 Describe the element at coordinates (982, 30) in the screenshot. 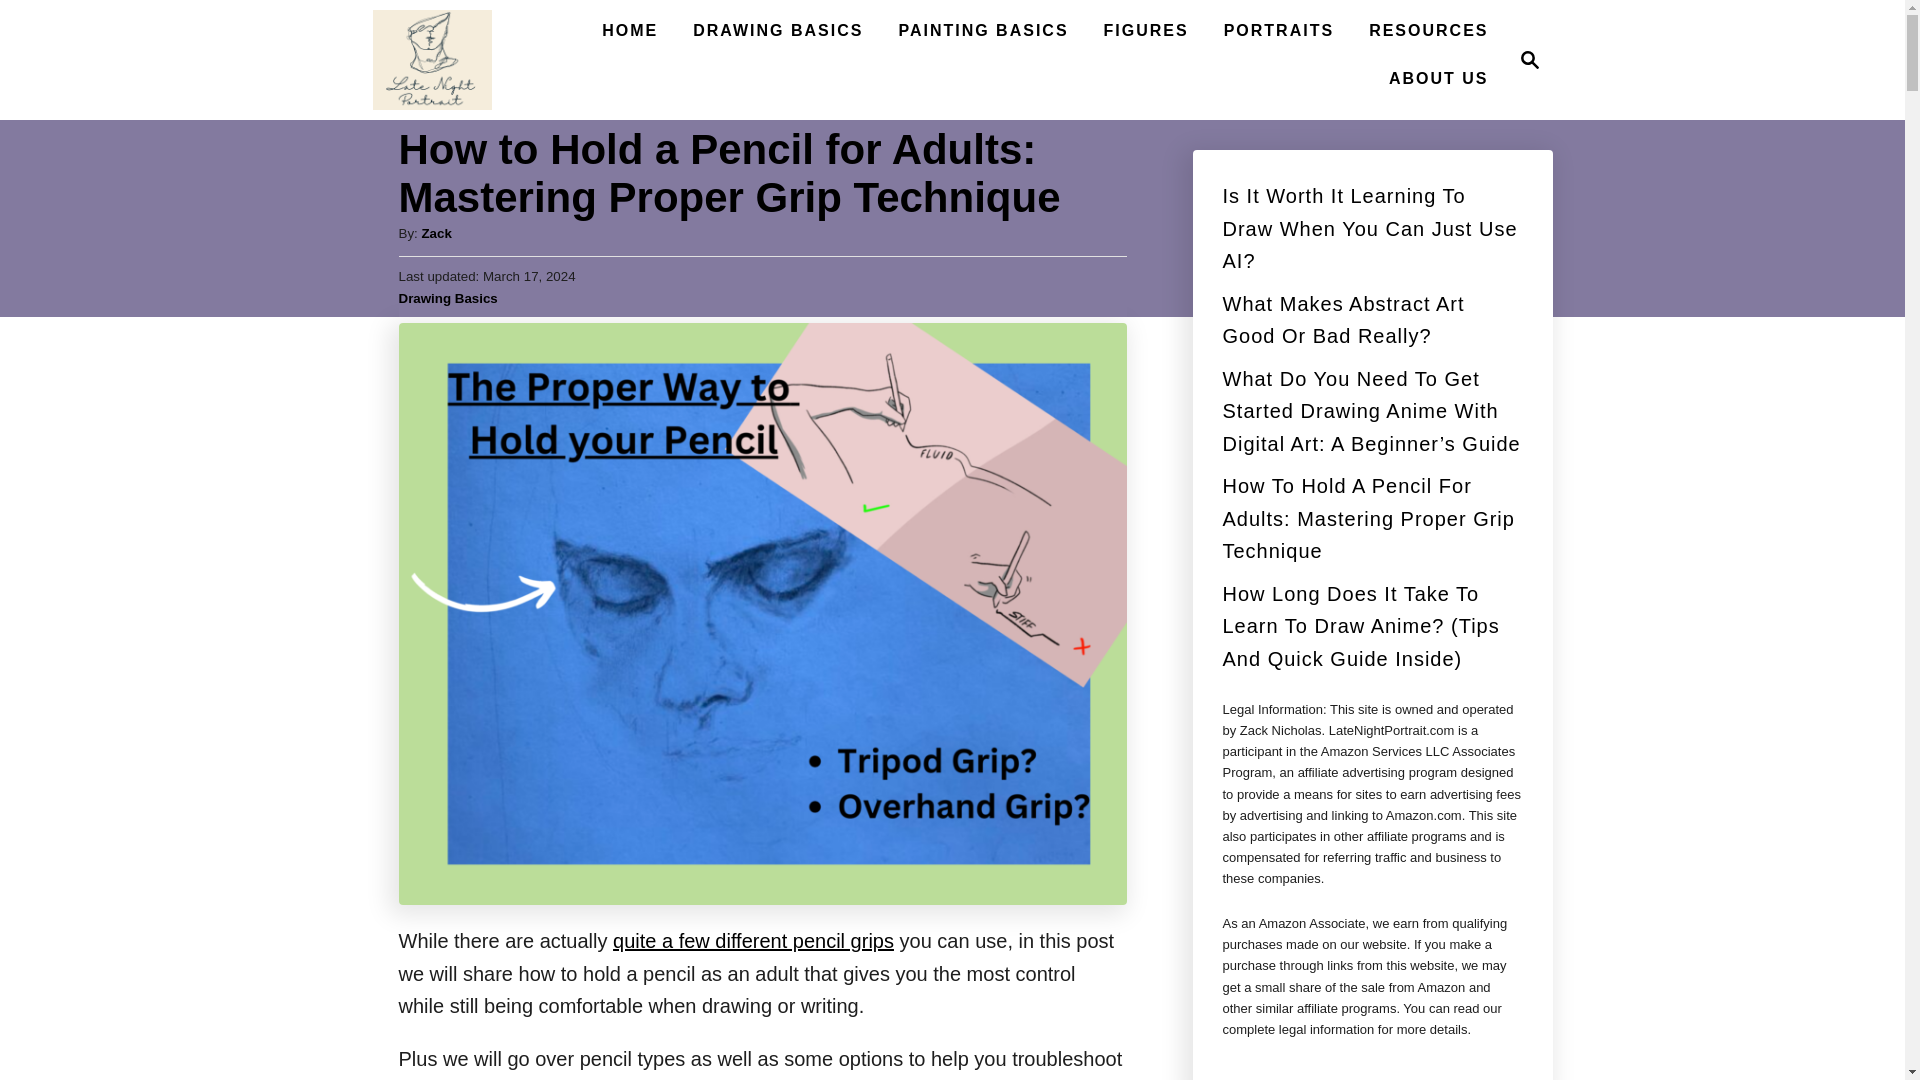

I see `PAINTING BASICS` at that location.